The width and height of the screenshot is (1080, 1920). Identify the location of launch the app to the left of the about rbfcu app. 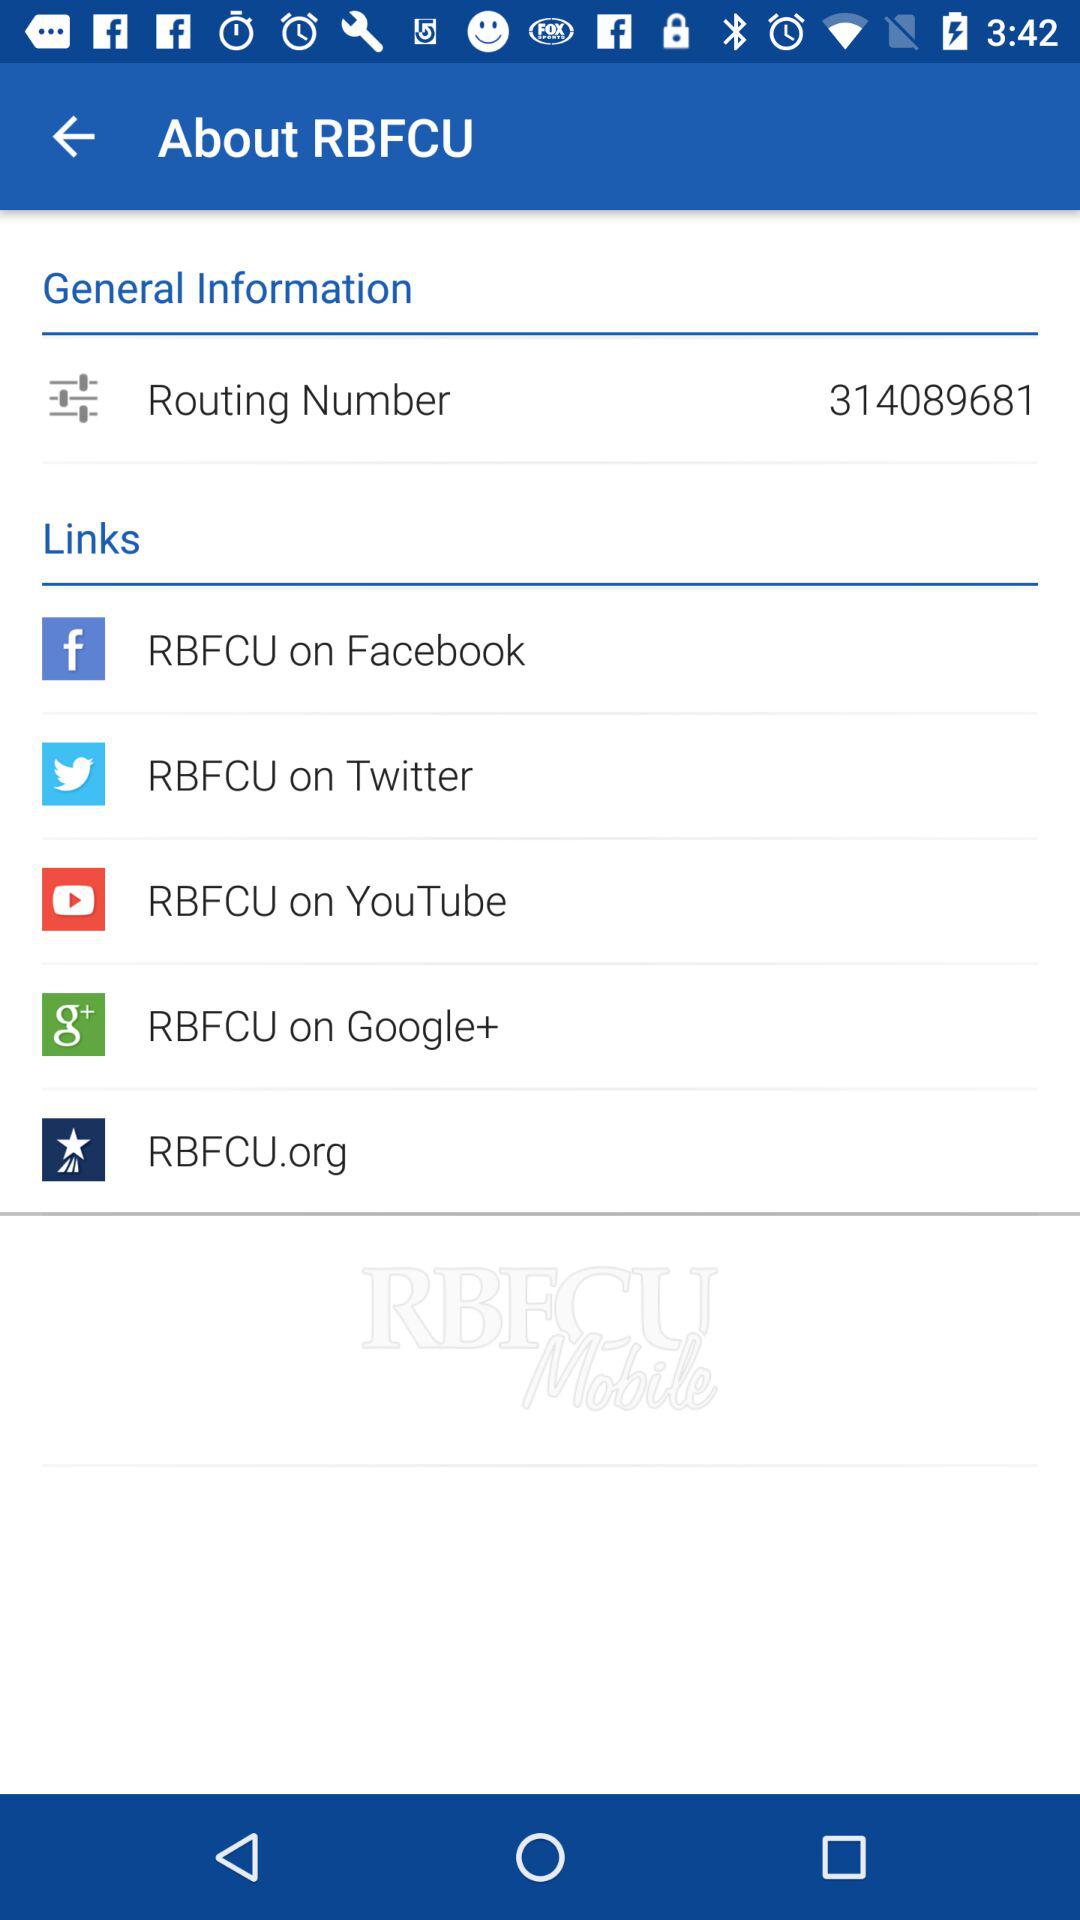
(73, 136).